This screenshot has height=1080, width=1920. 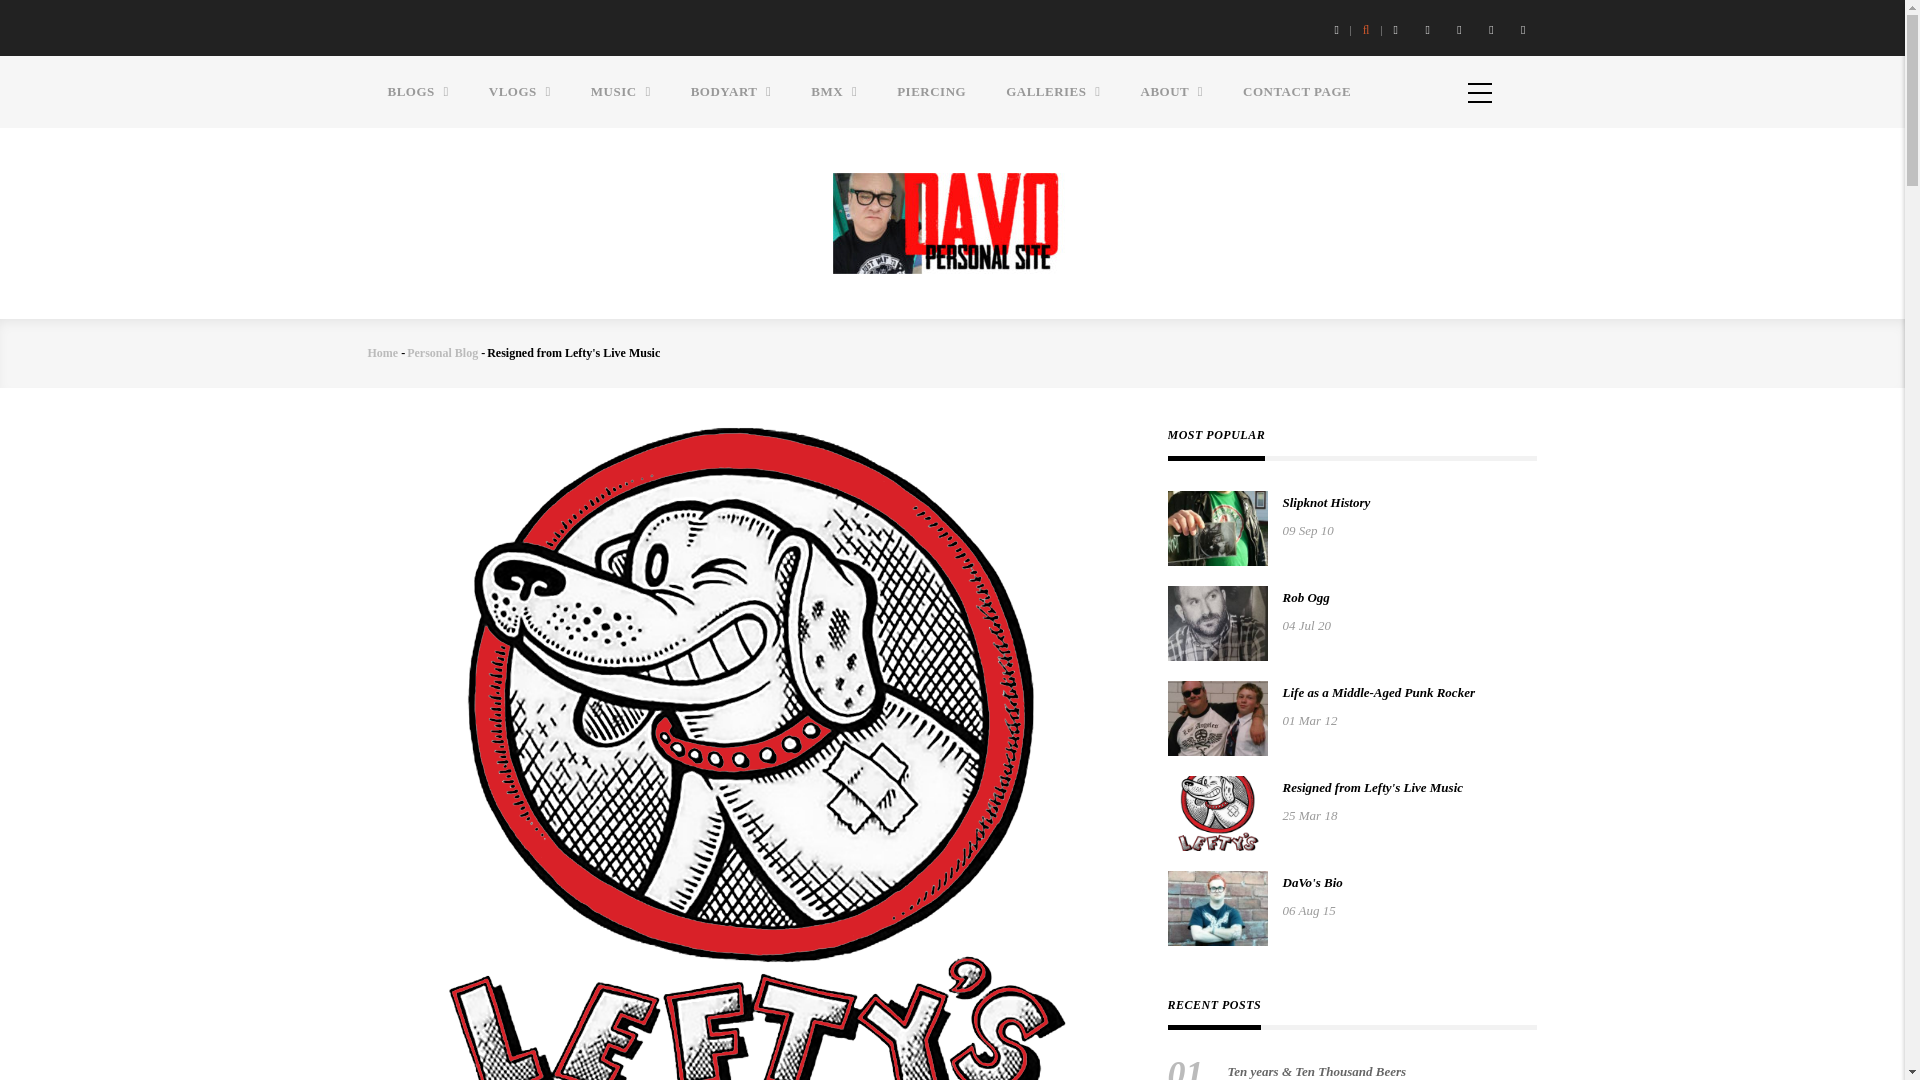 I want to click on Log in, so click(x=1226, y=267).